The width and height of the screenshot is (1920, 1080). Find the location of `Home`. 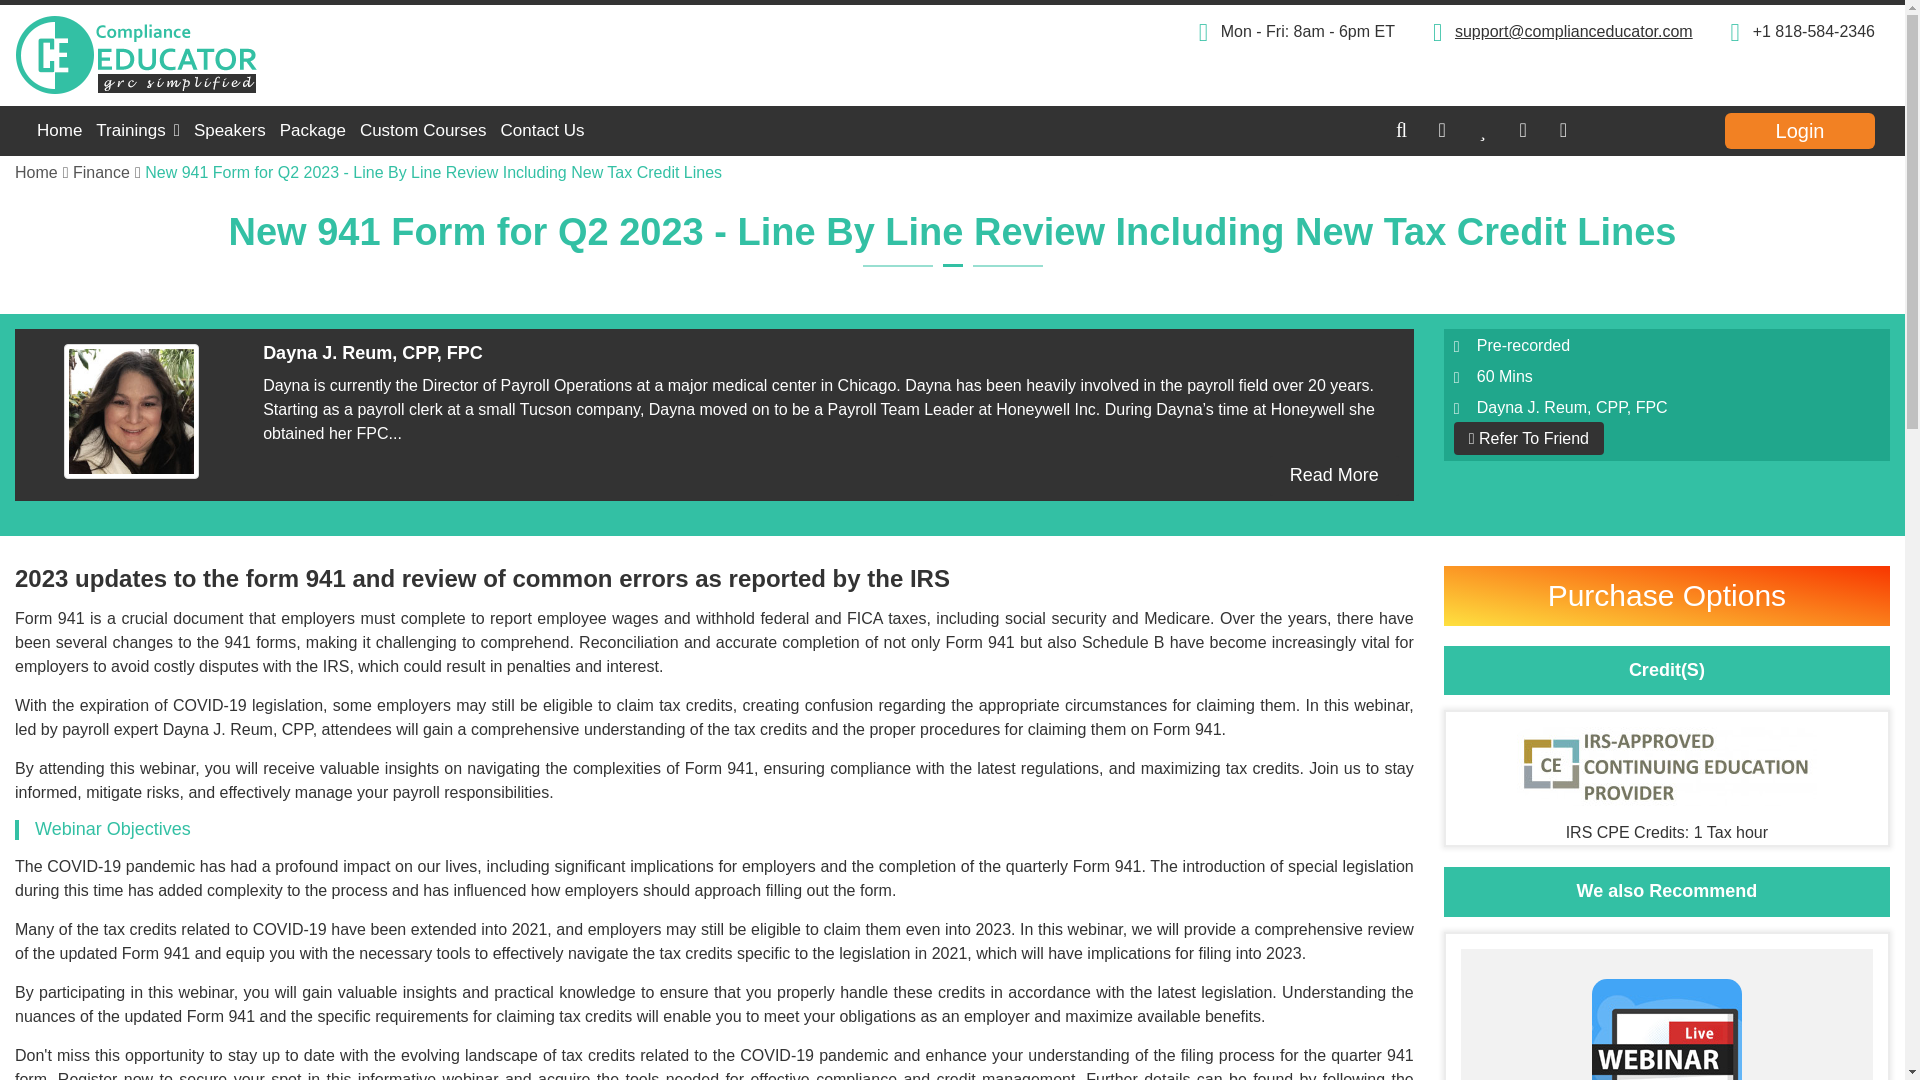

Home is located at coordinates (42, 172).